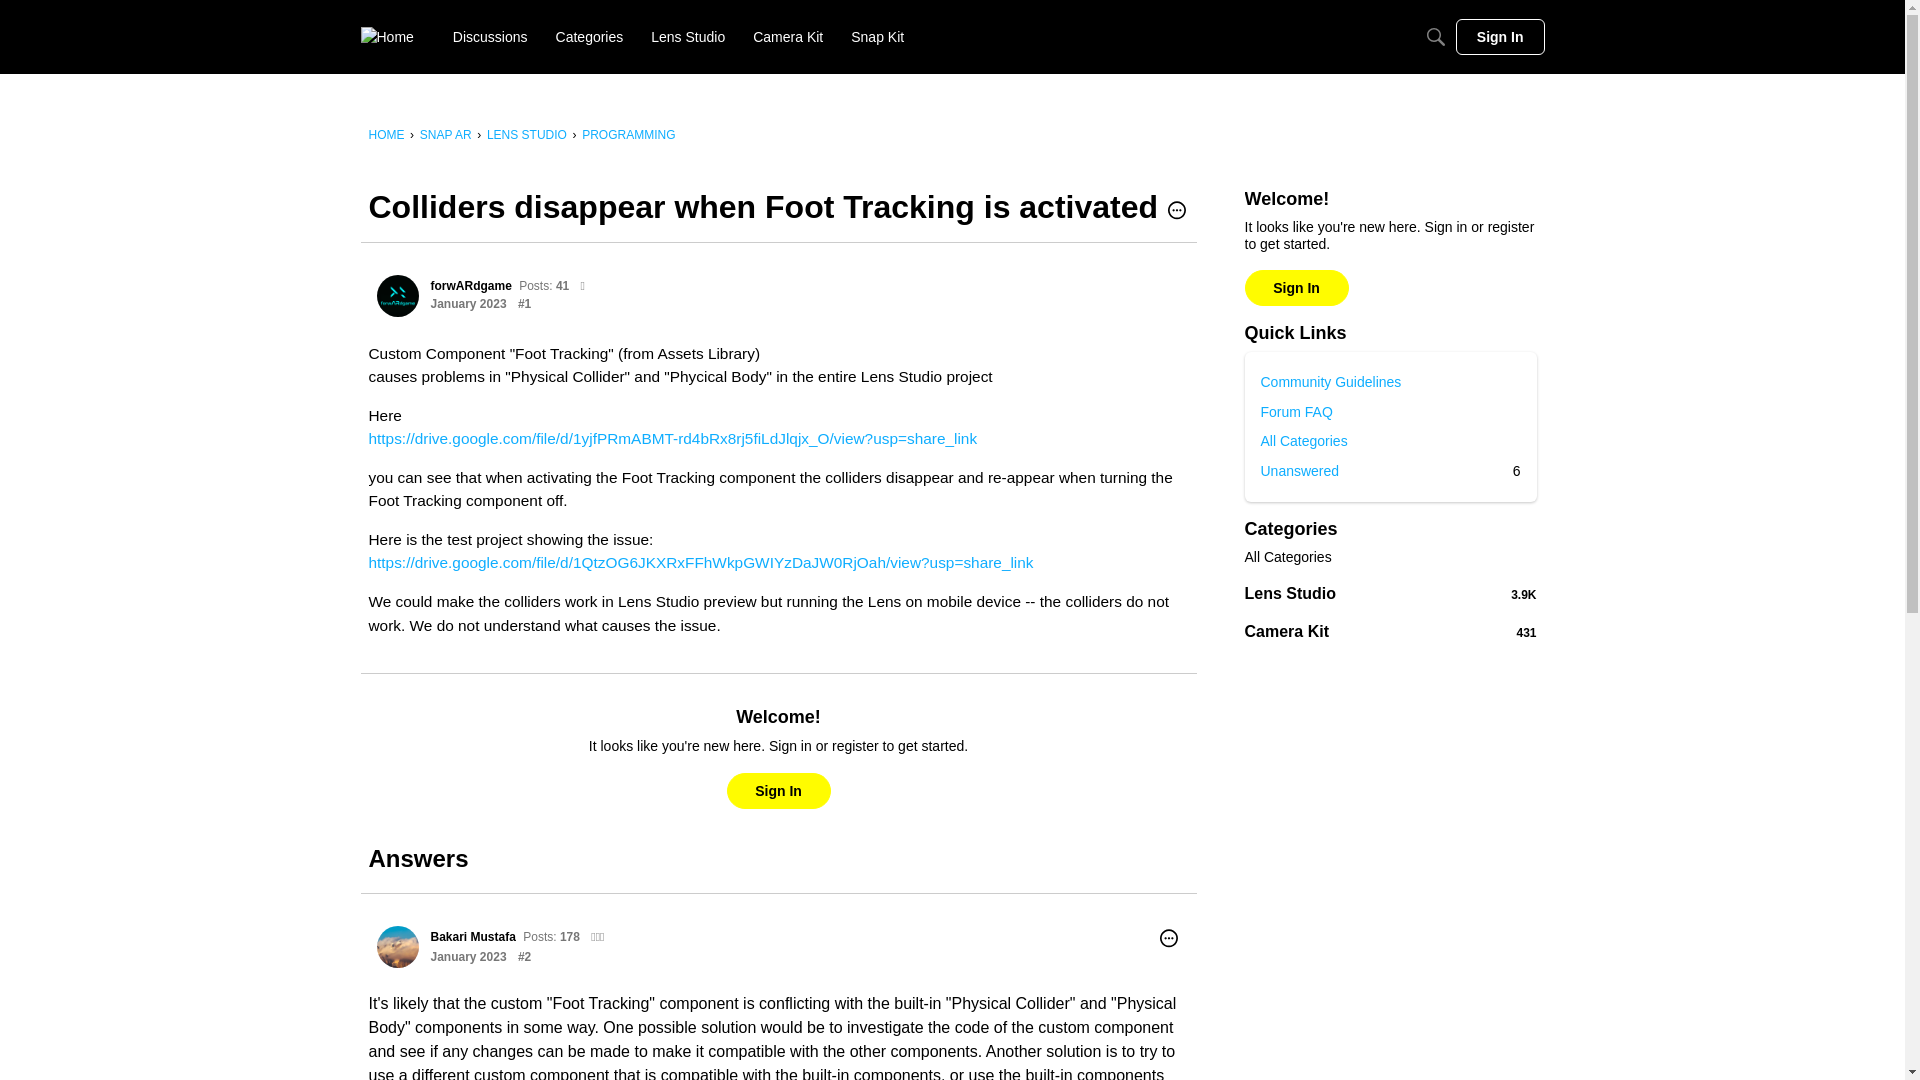 The width and height of the screenshot is (1920, 1080). What do you see at coordinates (446, 134) in the screenshot?
I see `Categories` at bounding box center [446, 134].